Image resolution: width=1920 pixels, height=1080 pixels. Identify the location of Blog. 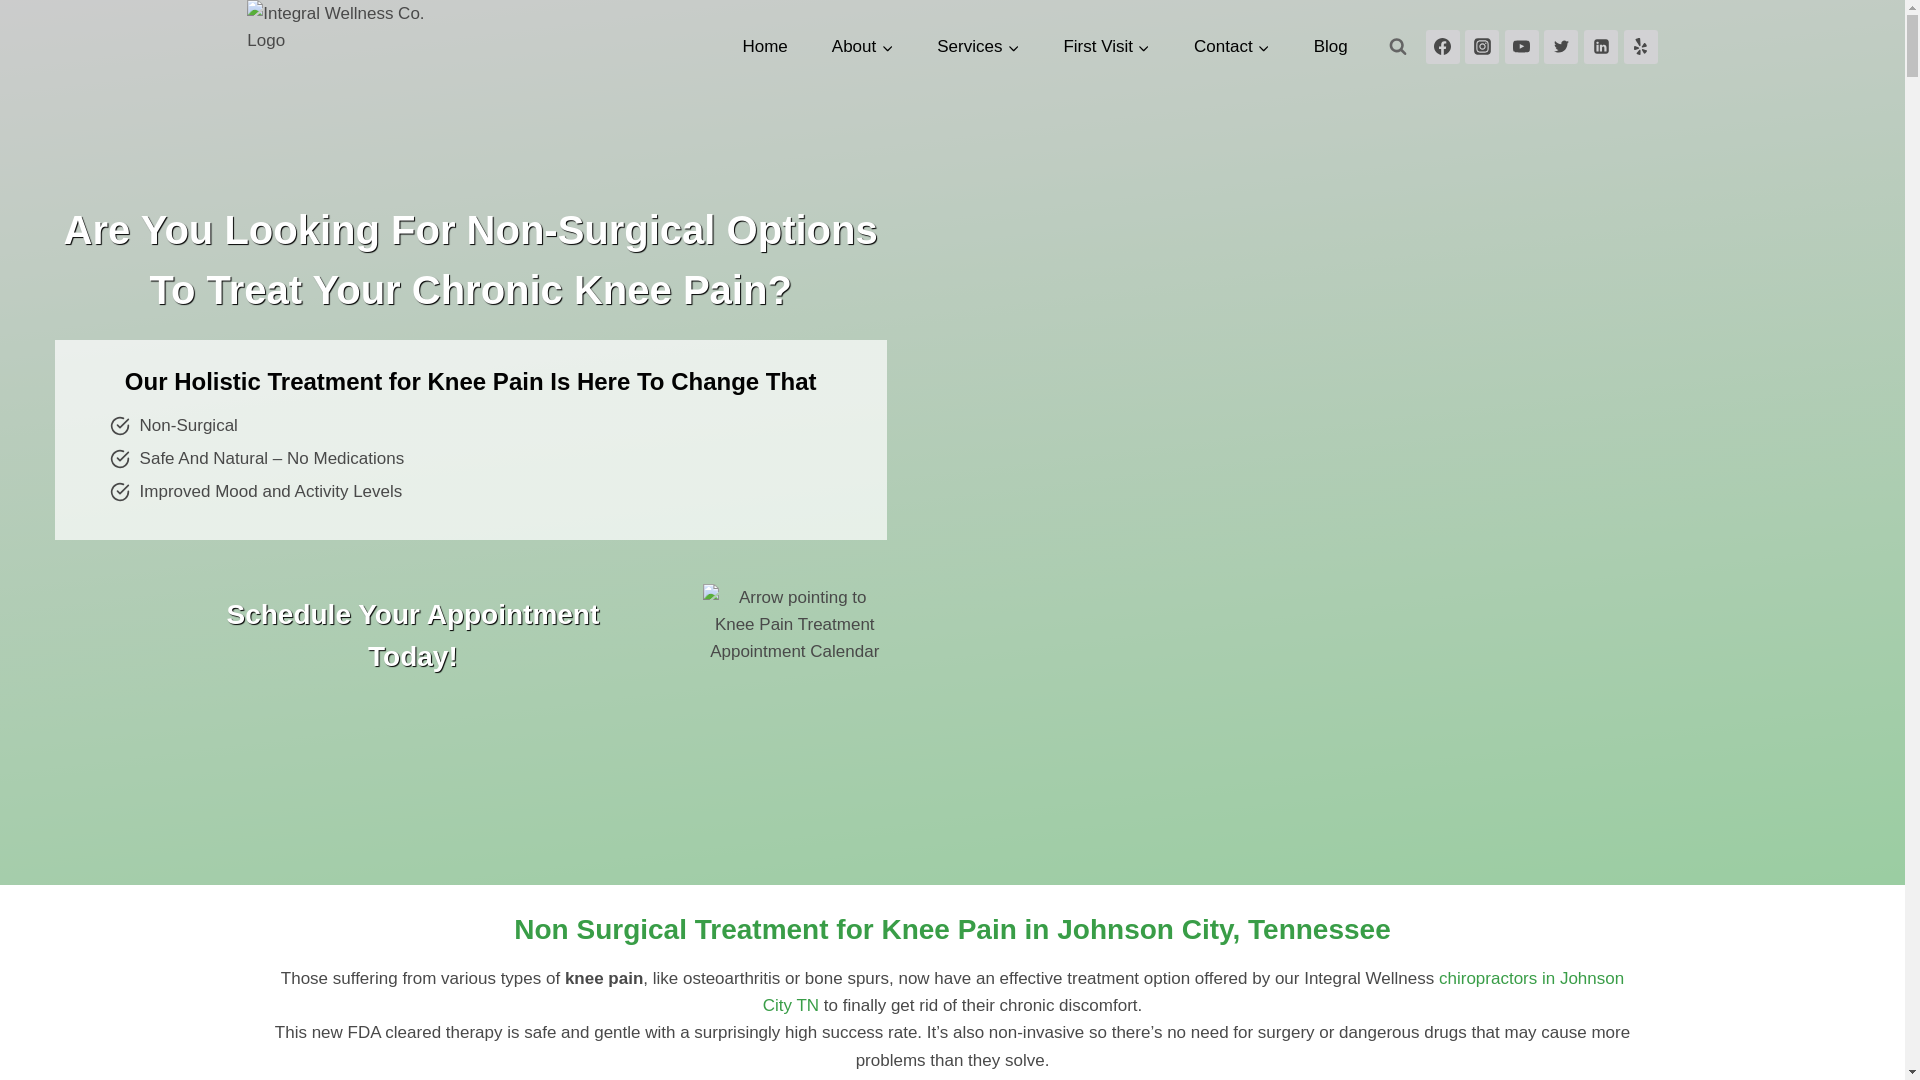
(1331, 46).